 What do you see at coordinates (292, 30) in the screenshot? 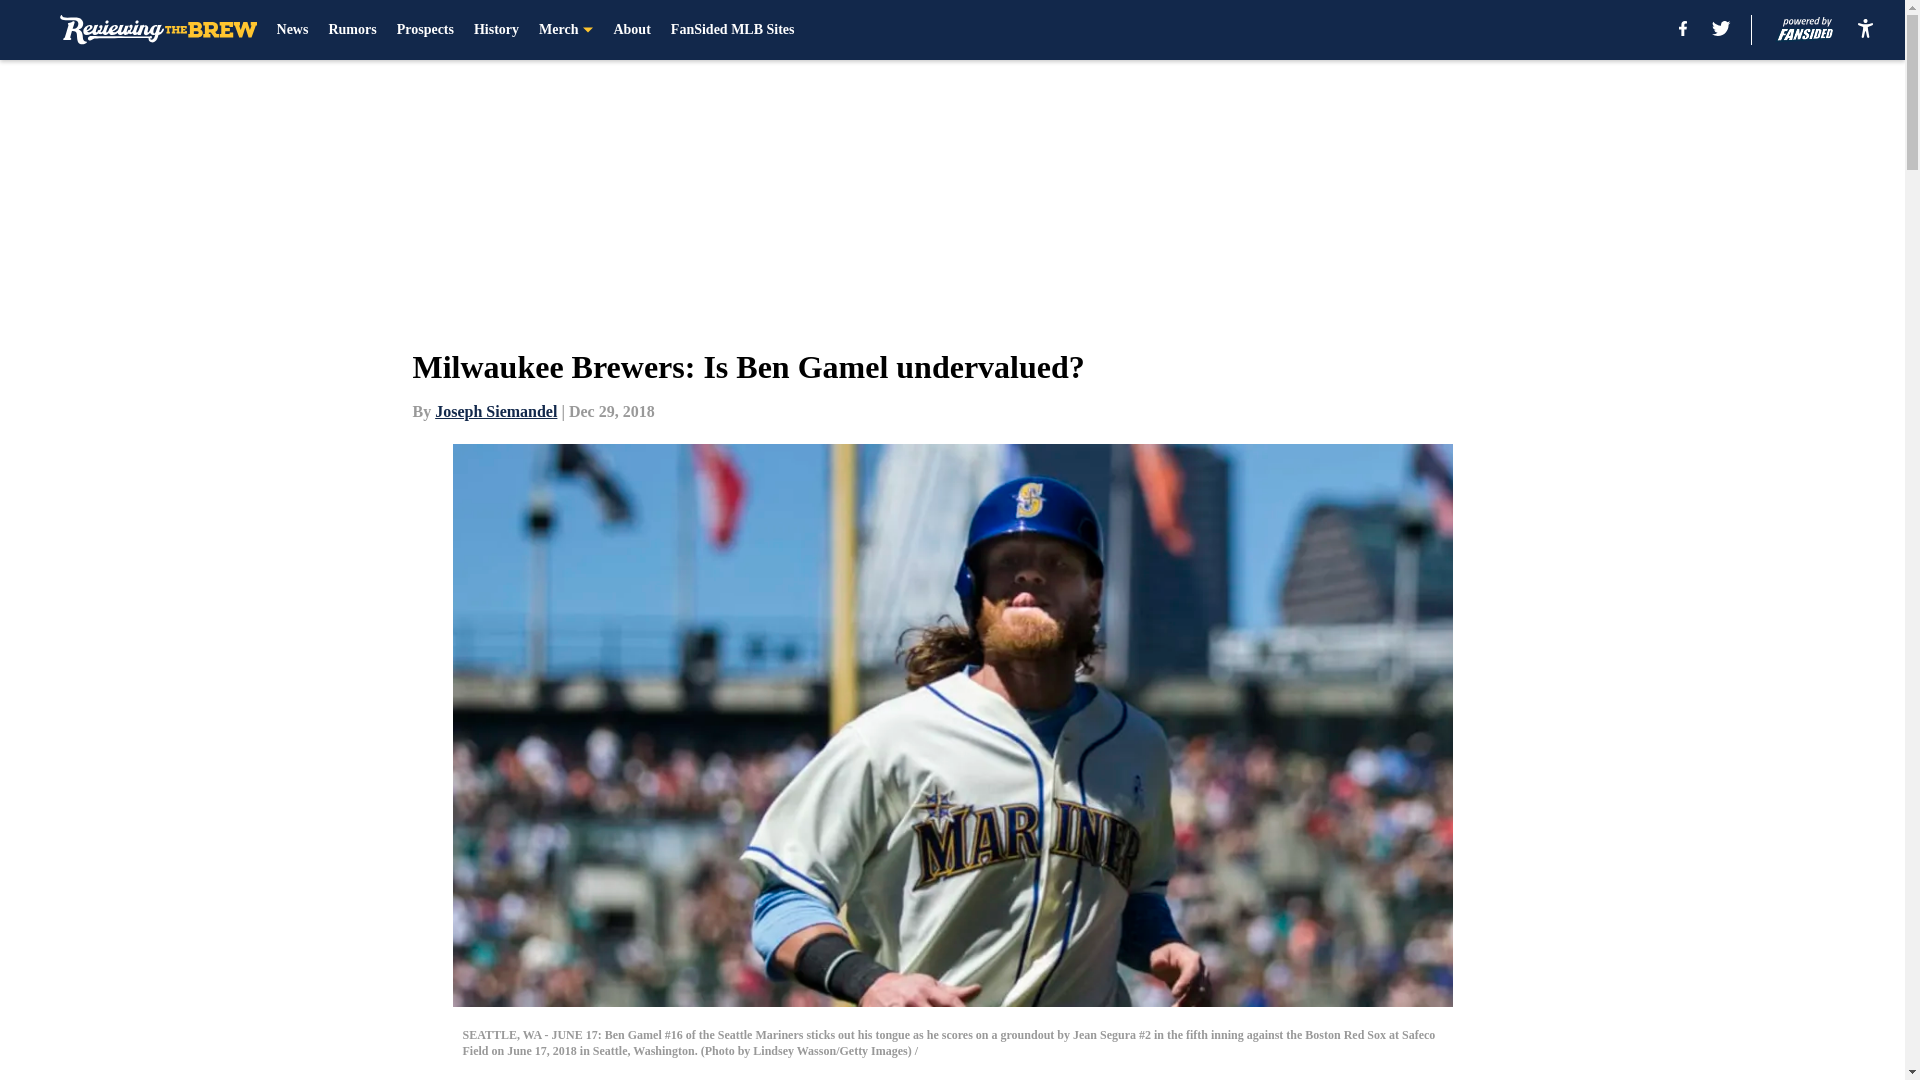
I see `News` at bounding box center [292, 30].